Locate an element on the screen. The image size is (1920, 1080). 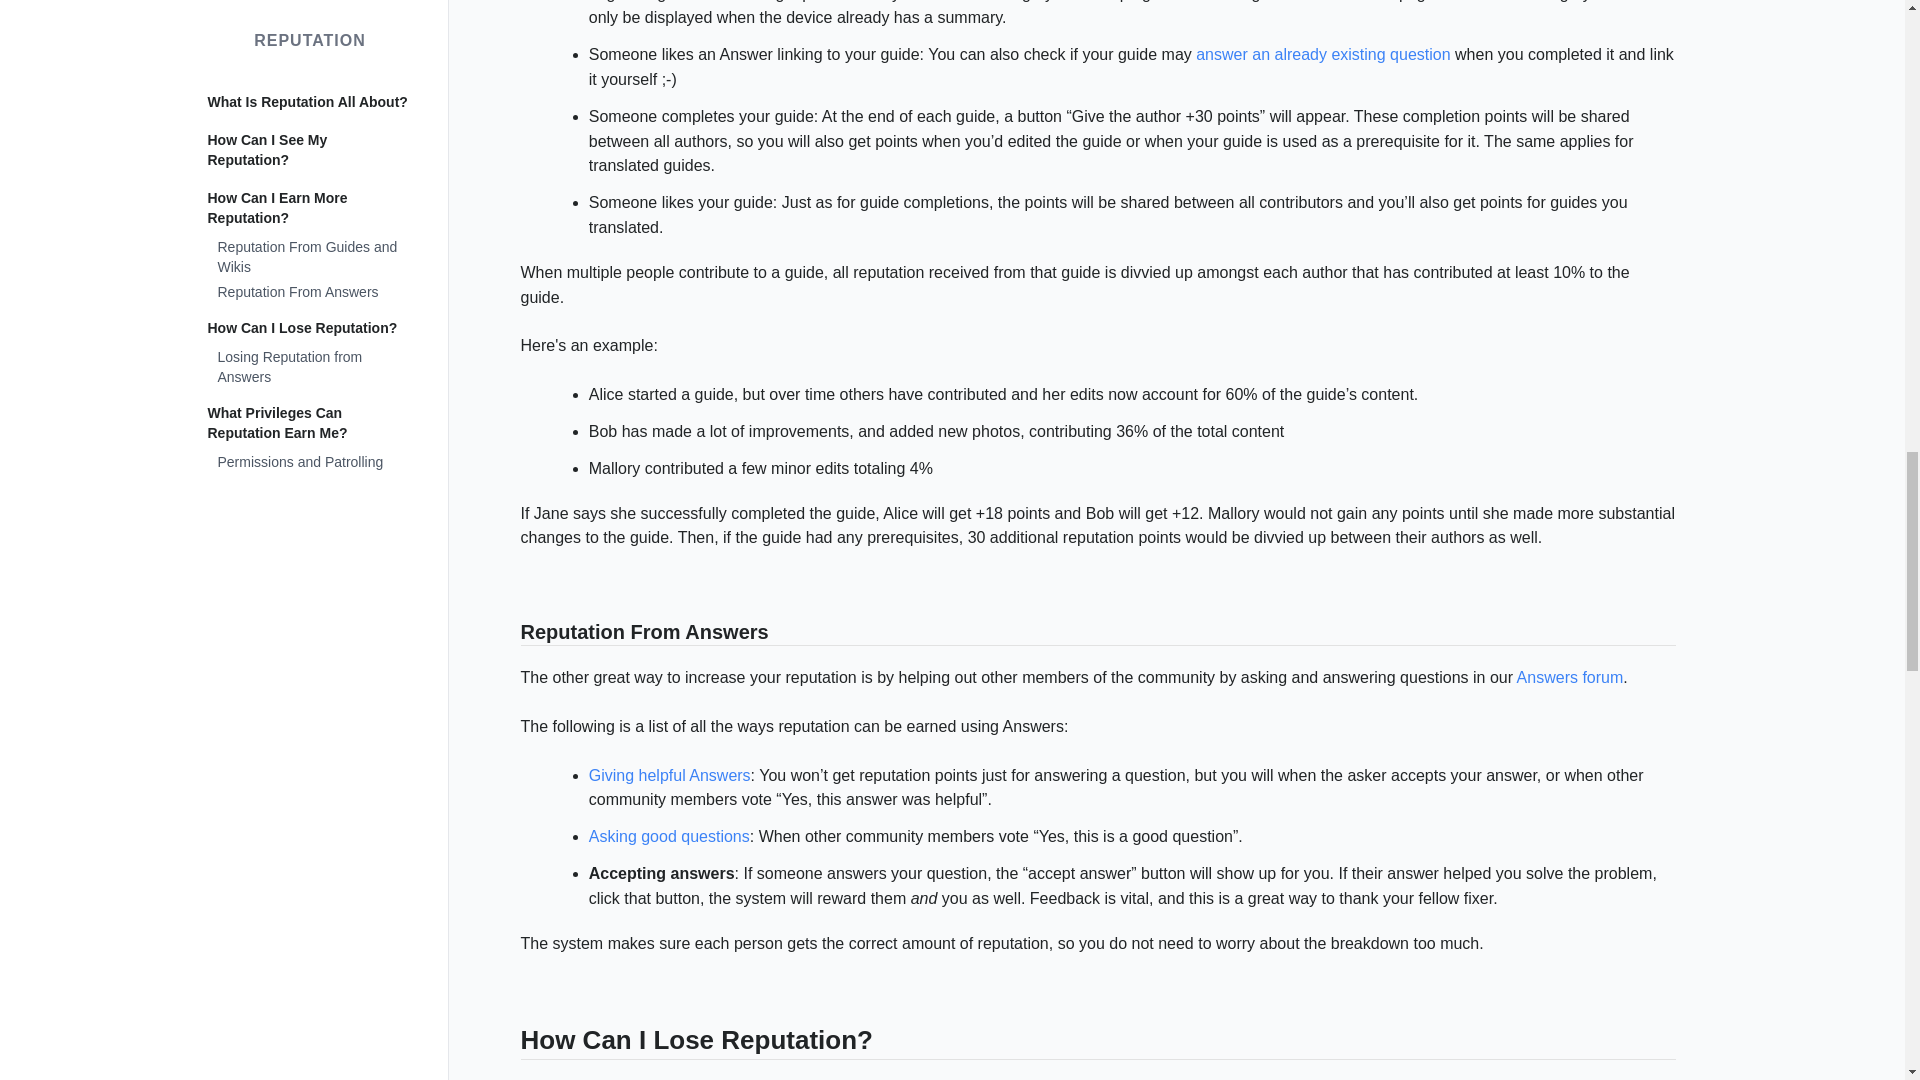
answer an already existing question is located at coordinates (1322, 54).